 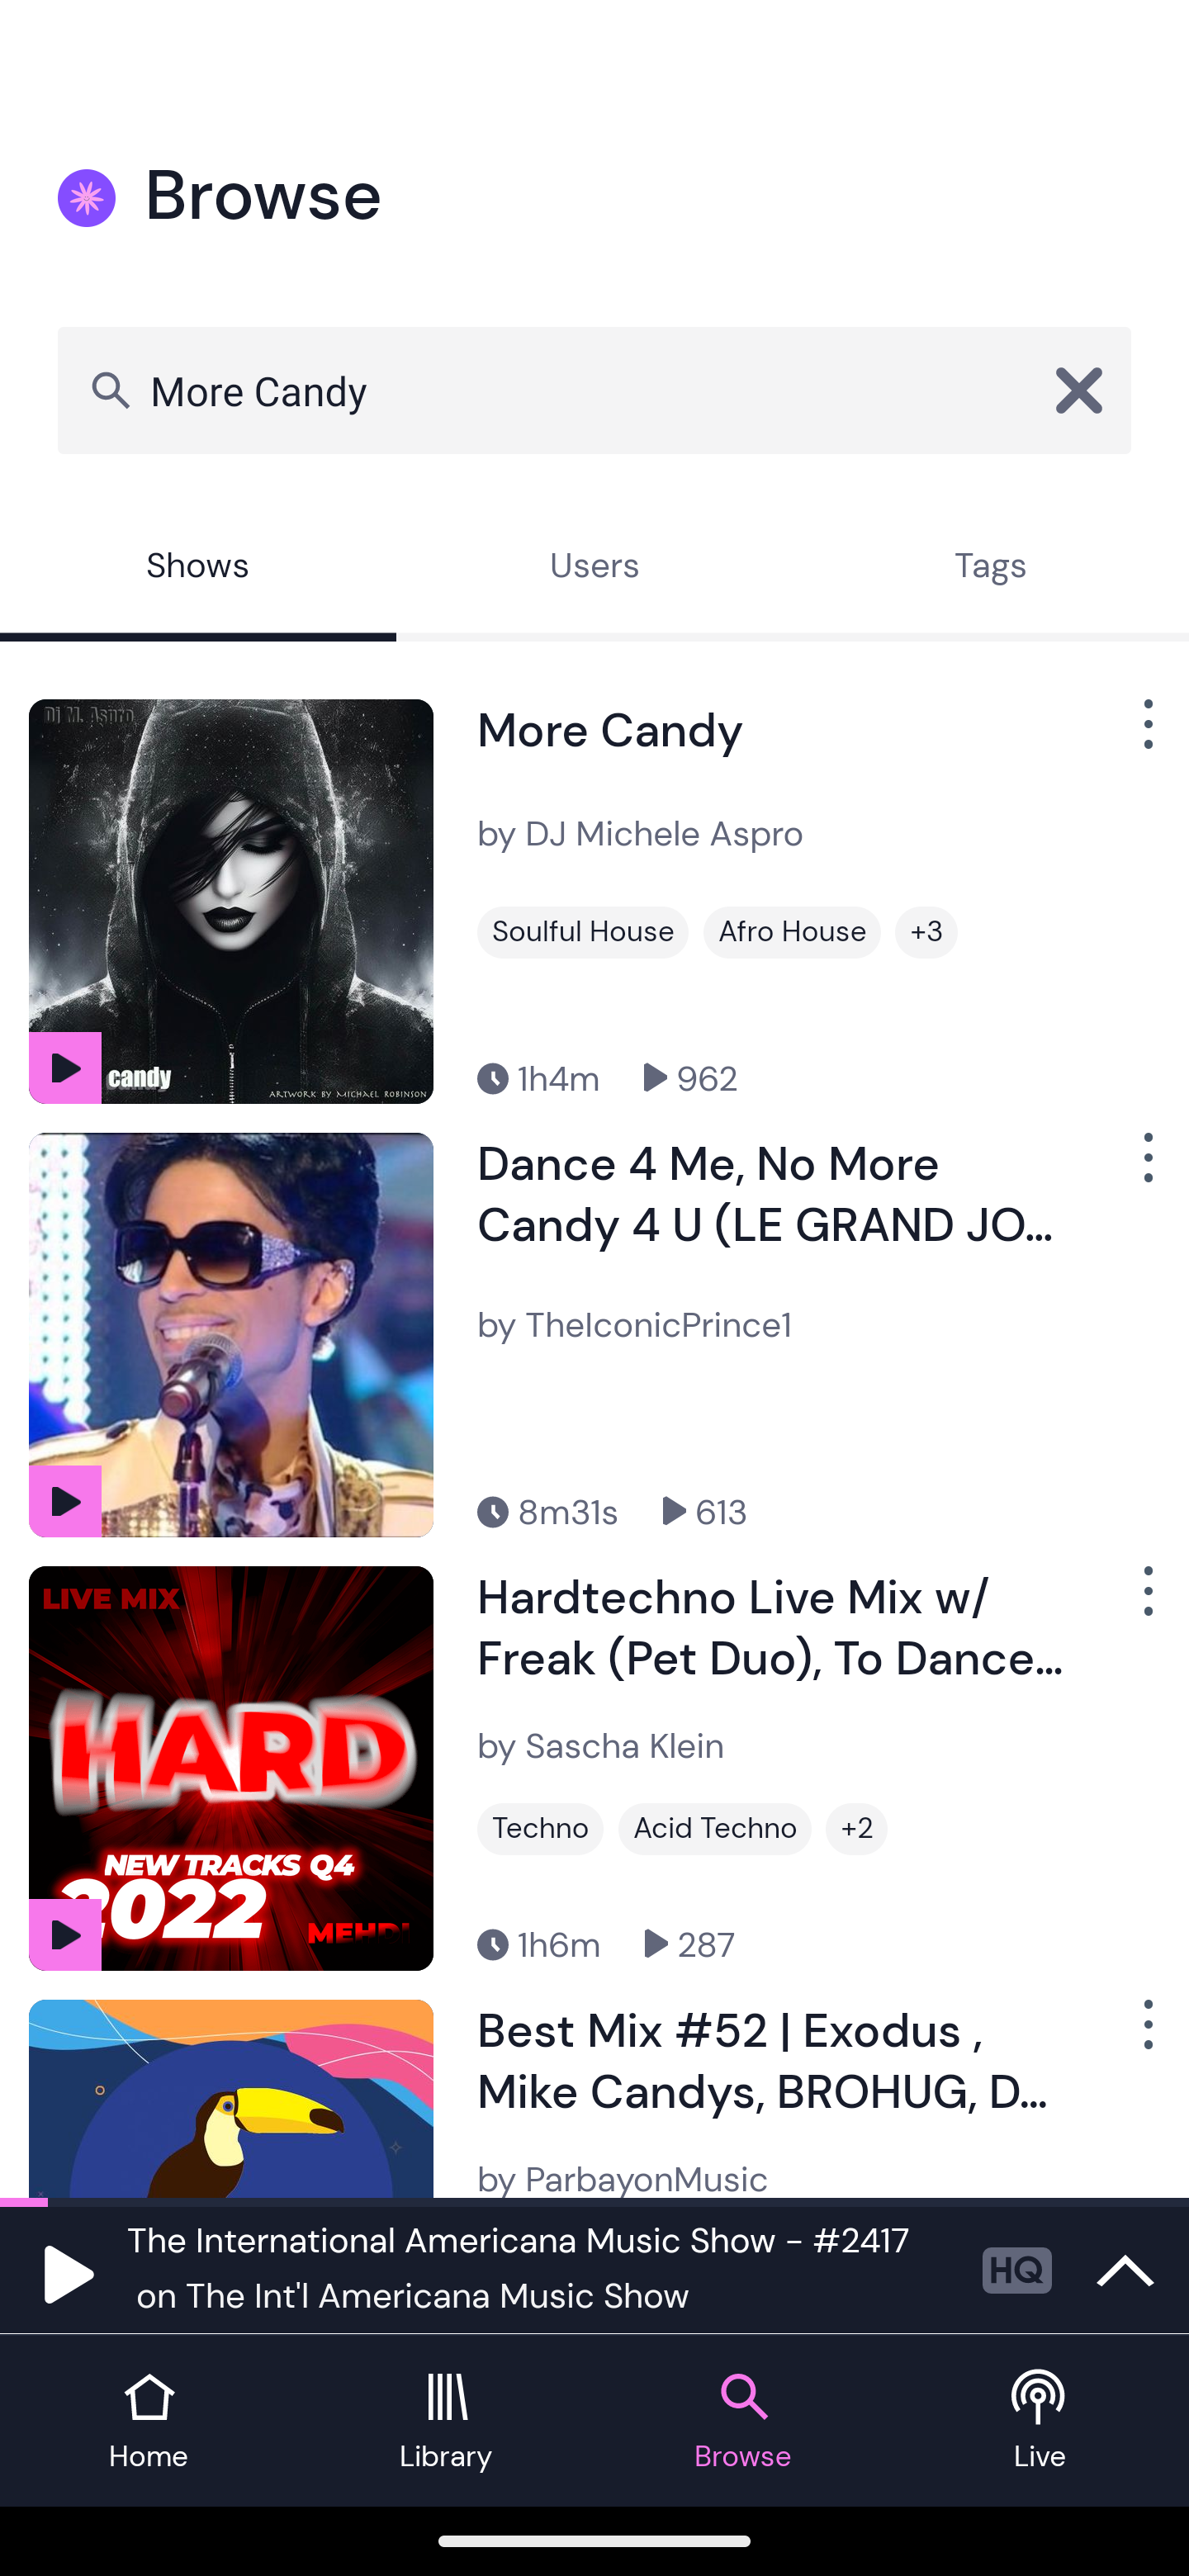 What do you see at coordinates (743, 2421) in the screenshot?
I see `Browse tab Browse` at bounding box center [743, 2421].